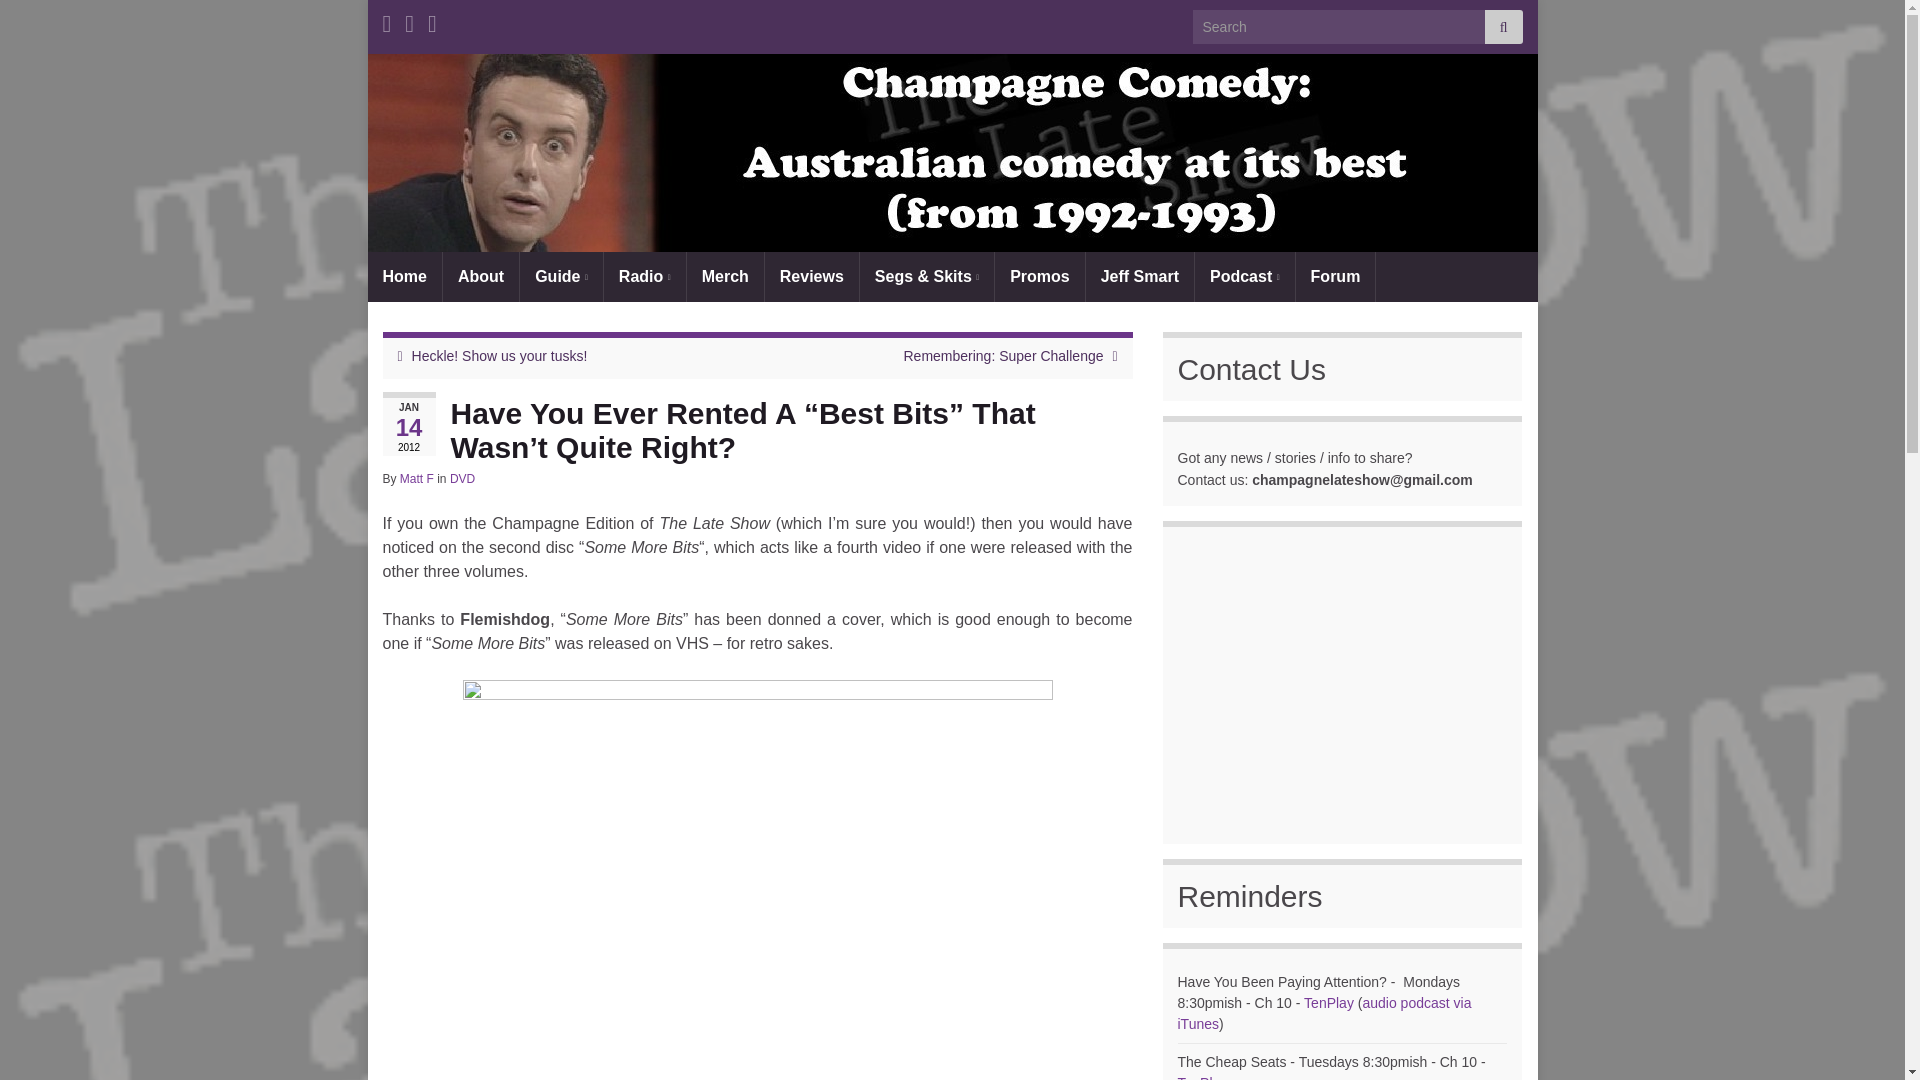 This screenshot has width=1920, height=1080. What do you see at coordinates (480, 276) in the screenshot?
I see `About` at bounding box center [480, 276].